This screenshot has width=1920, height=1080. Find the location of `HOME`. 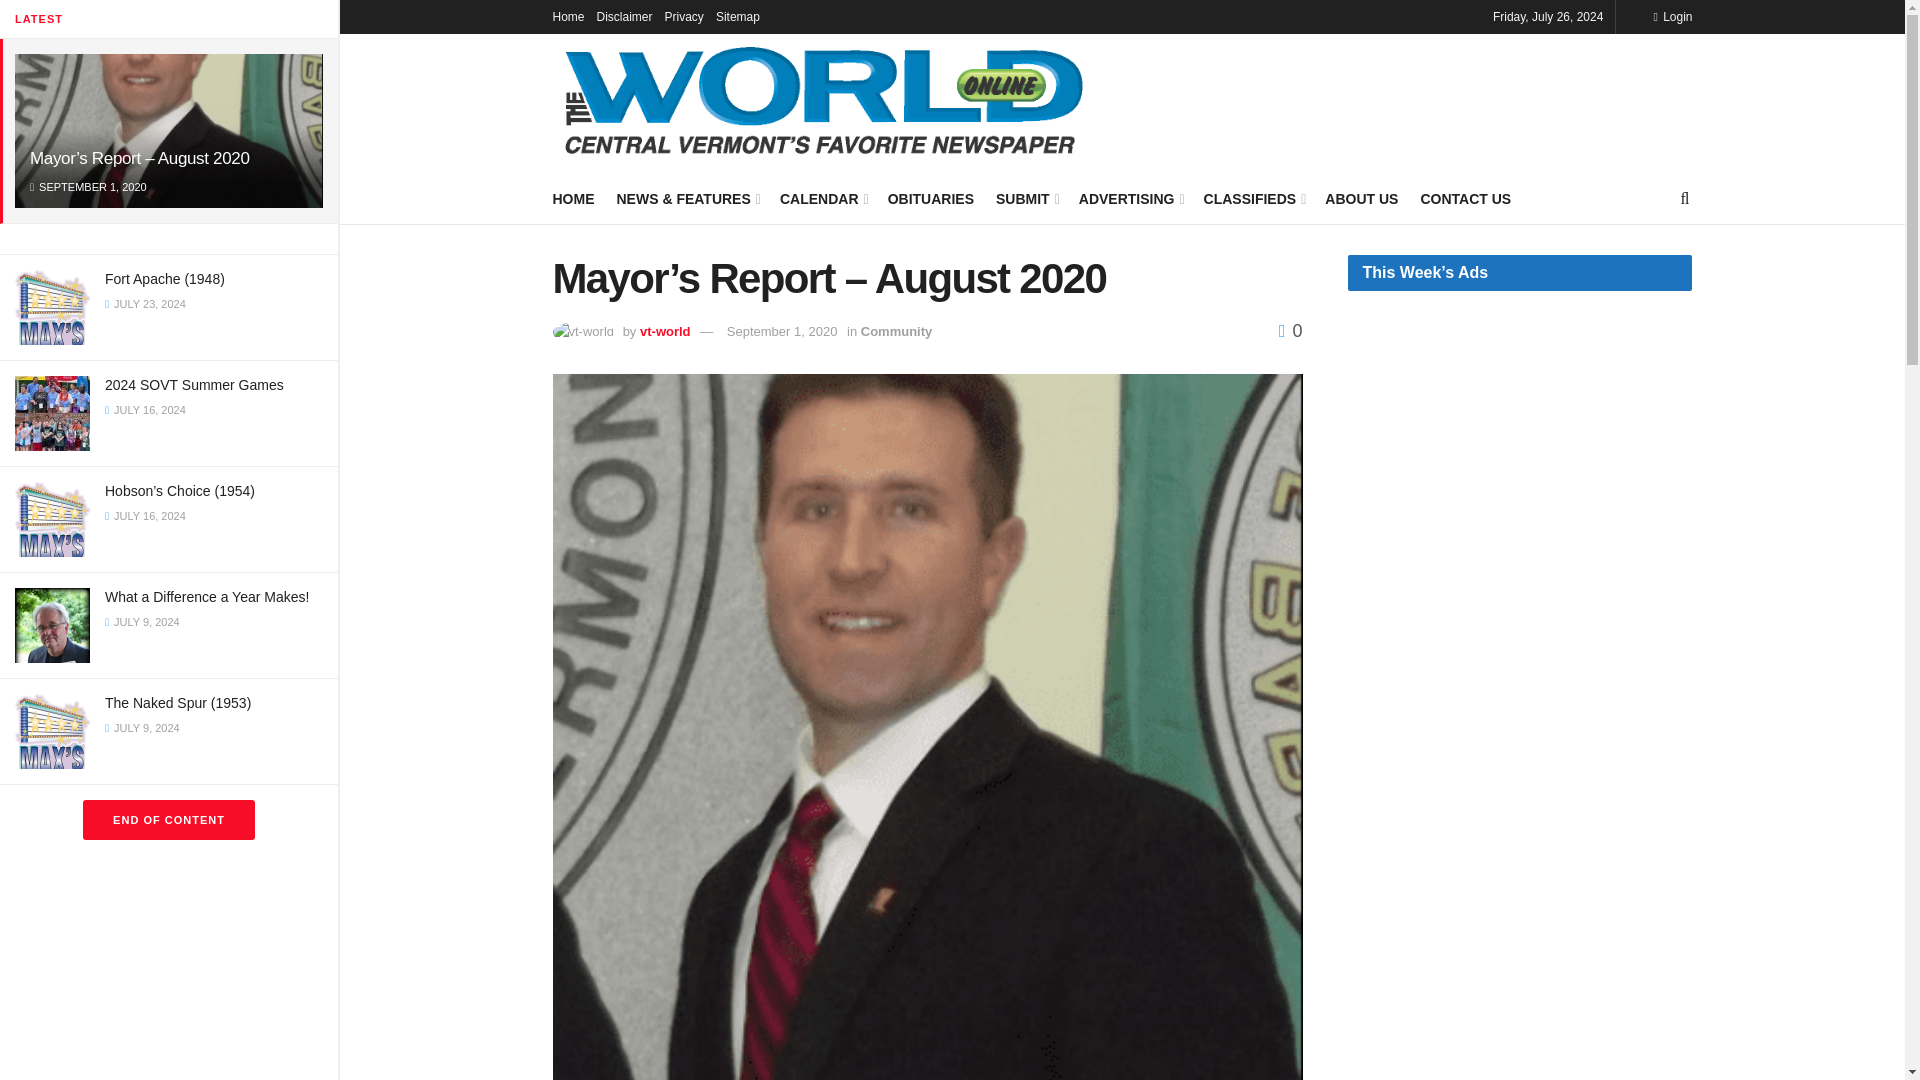

HOME is located at coordinates (572, 198).